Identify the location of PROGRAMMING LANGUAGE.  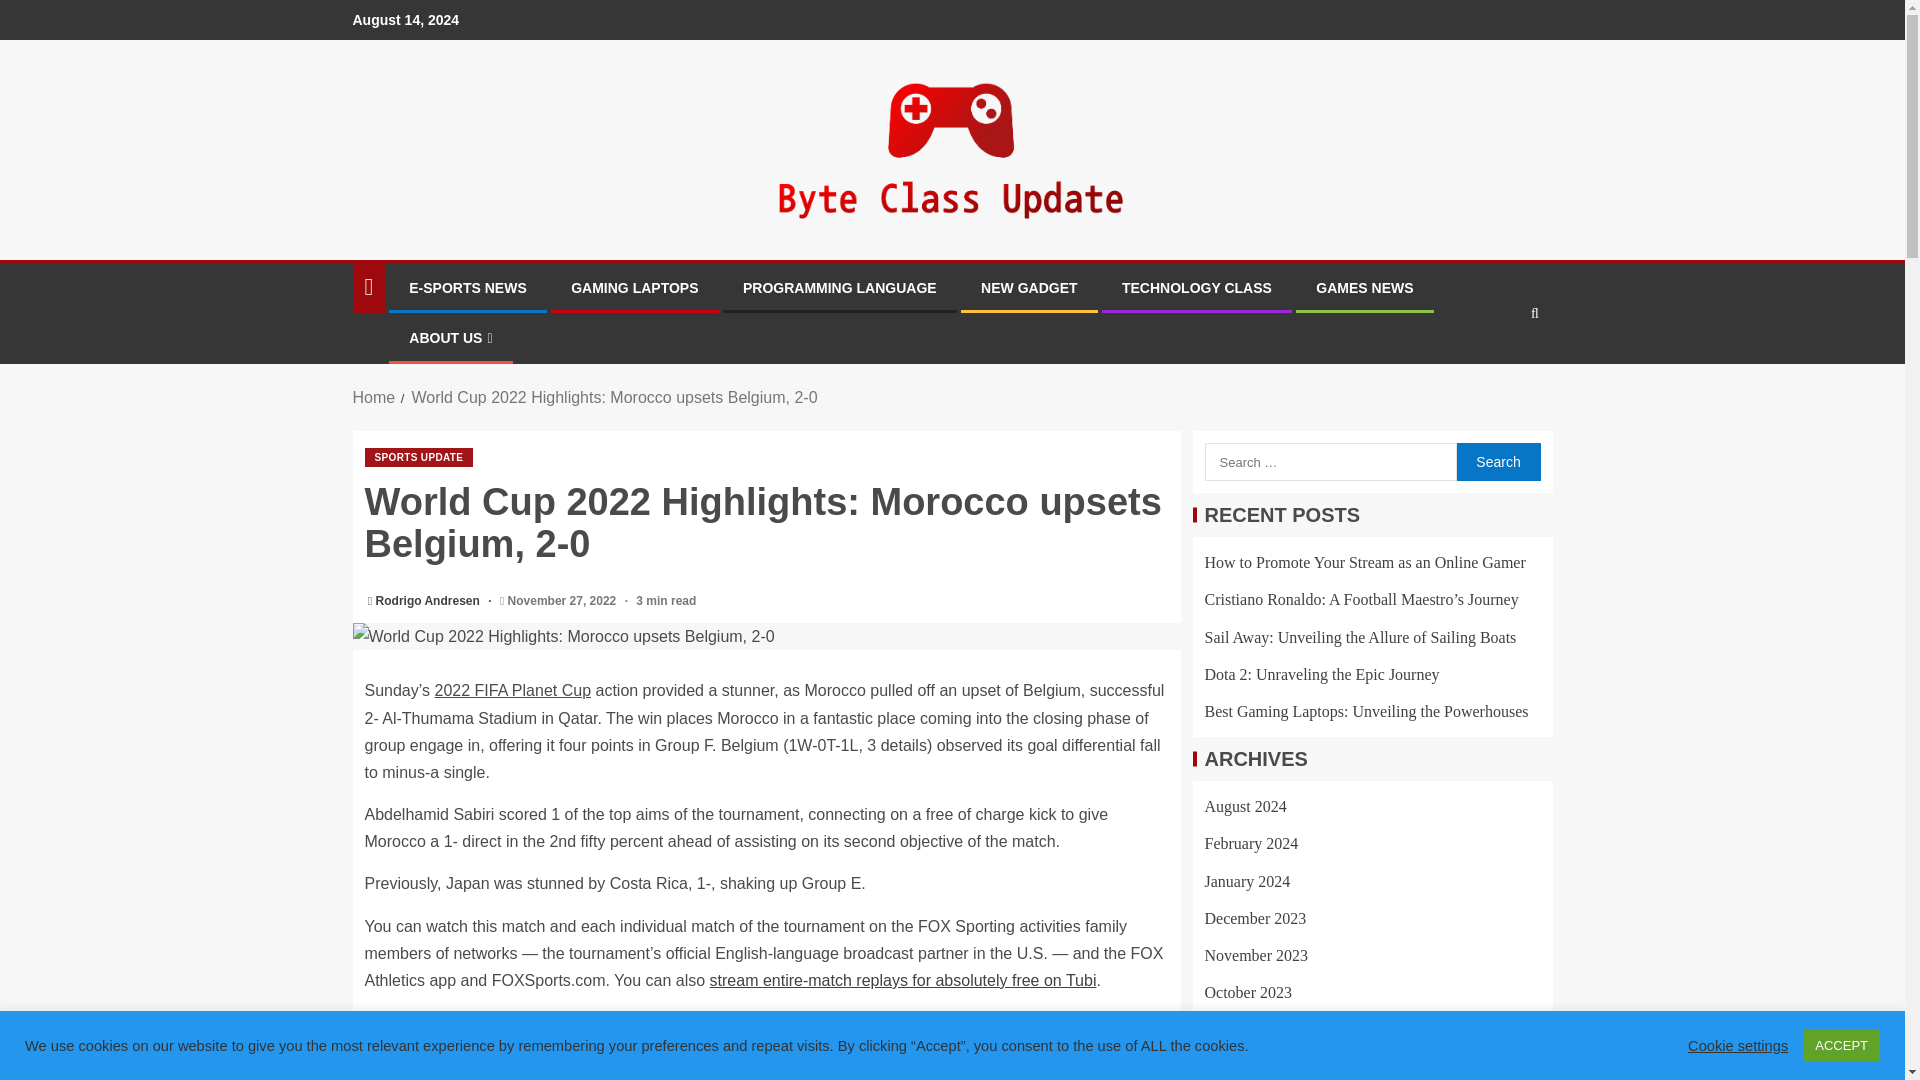
(840, 287).